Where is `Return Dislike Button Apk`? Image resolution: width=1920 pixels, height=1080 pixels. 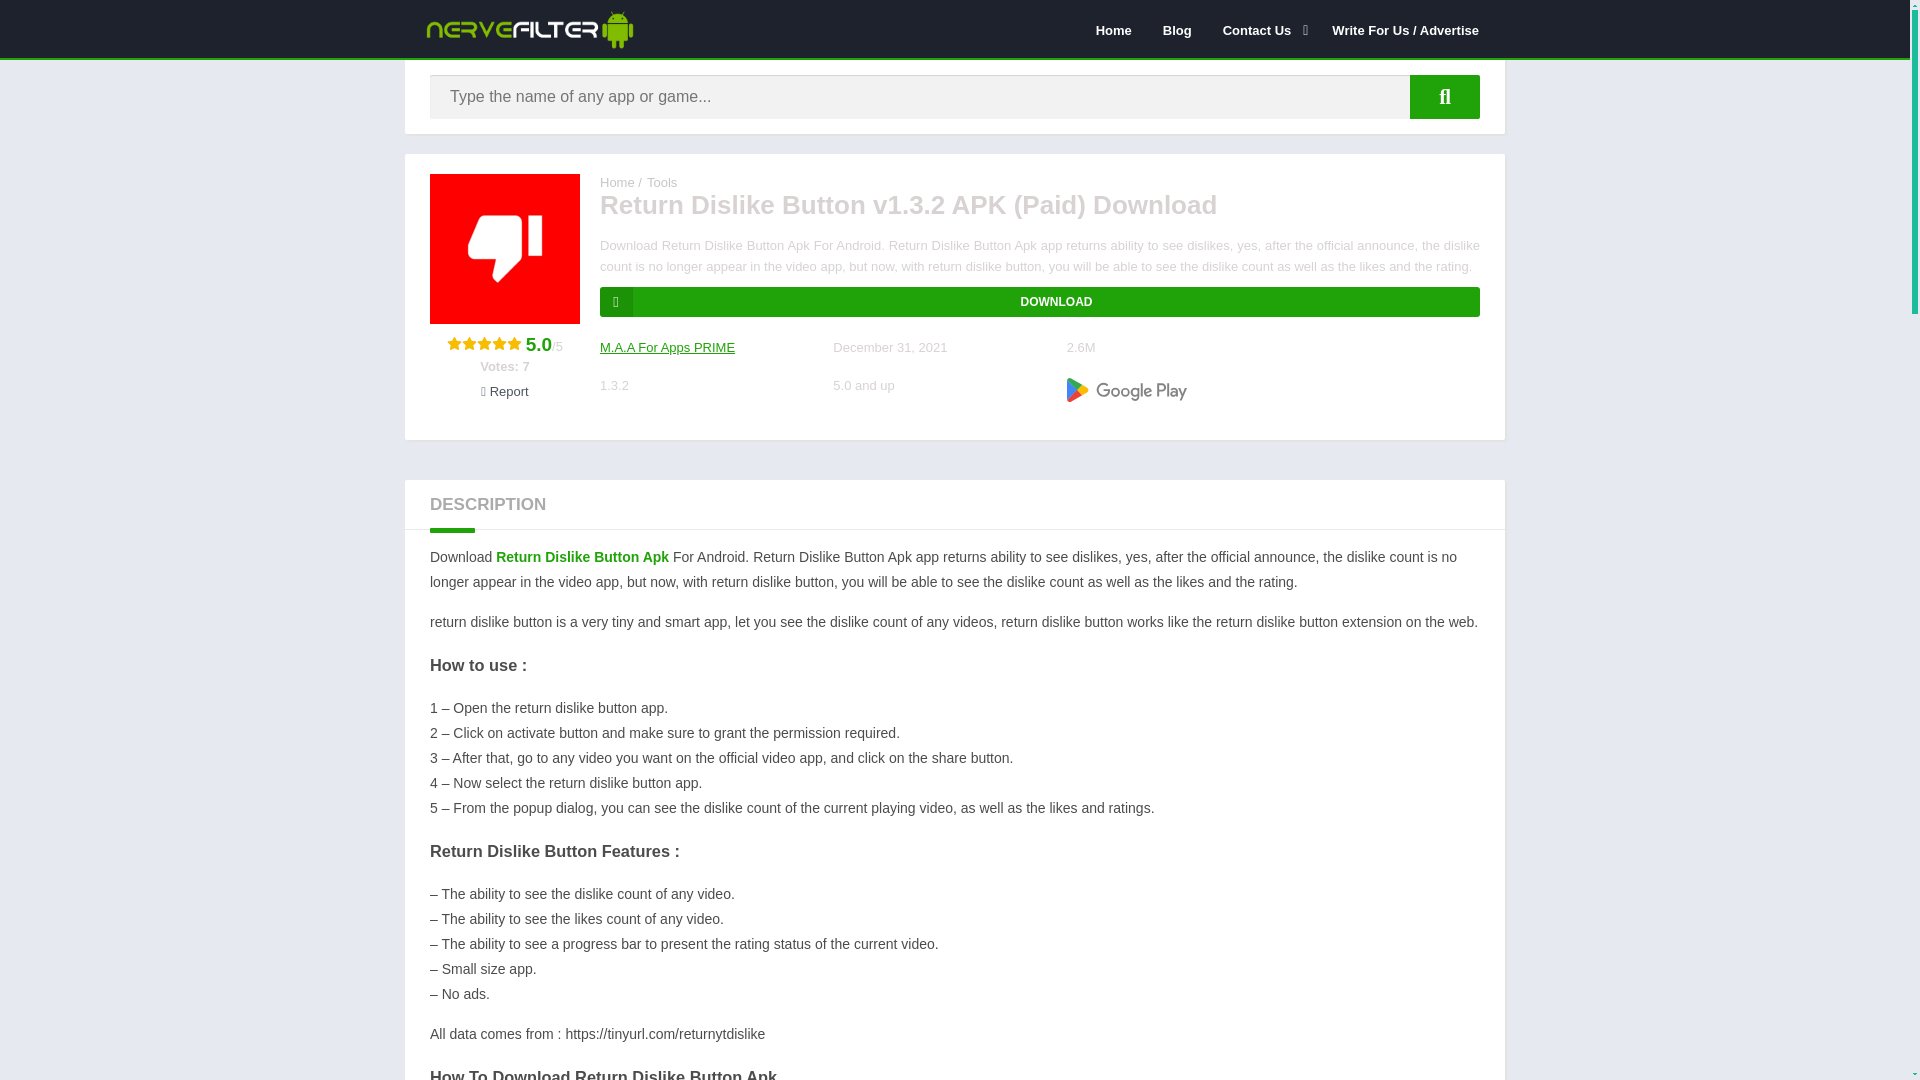 Return Dislike Button Apk is located at coordinates (582, 556).